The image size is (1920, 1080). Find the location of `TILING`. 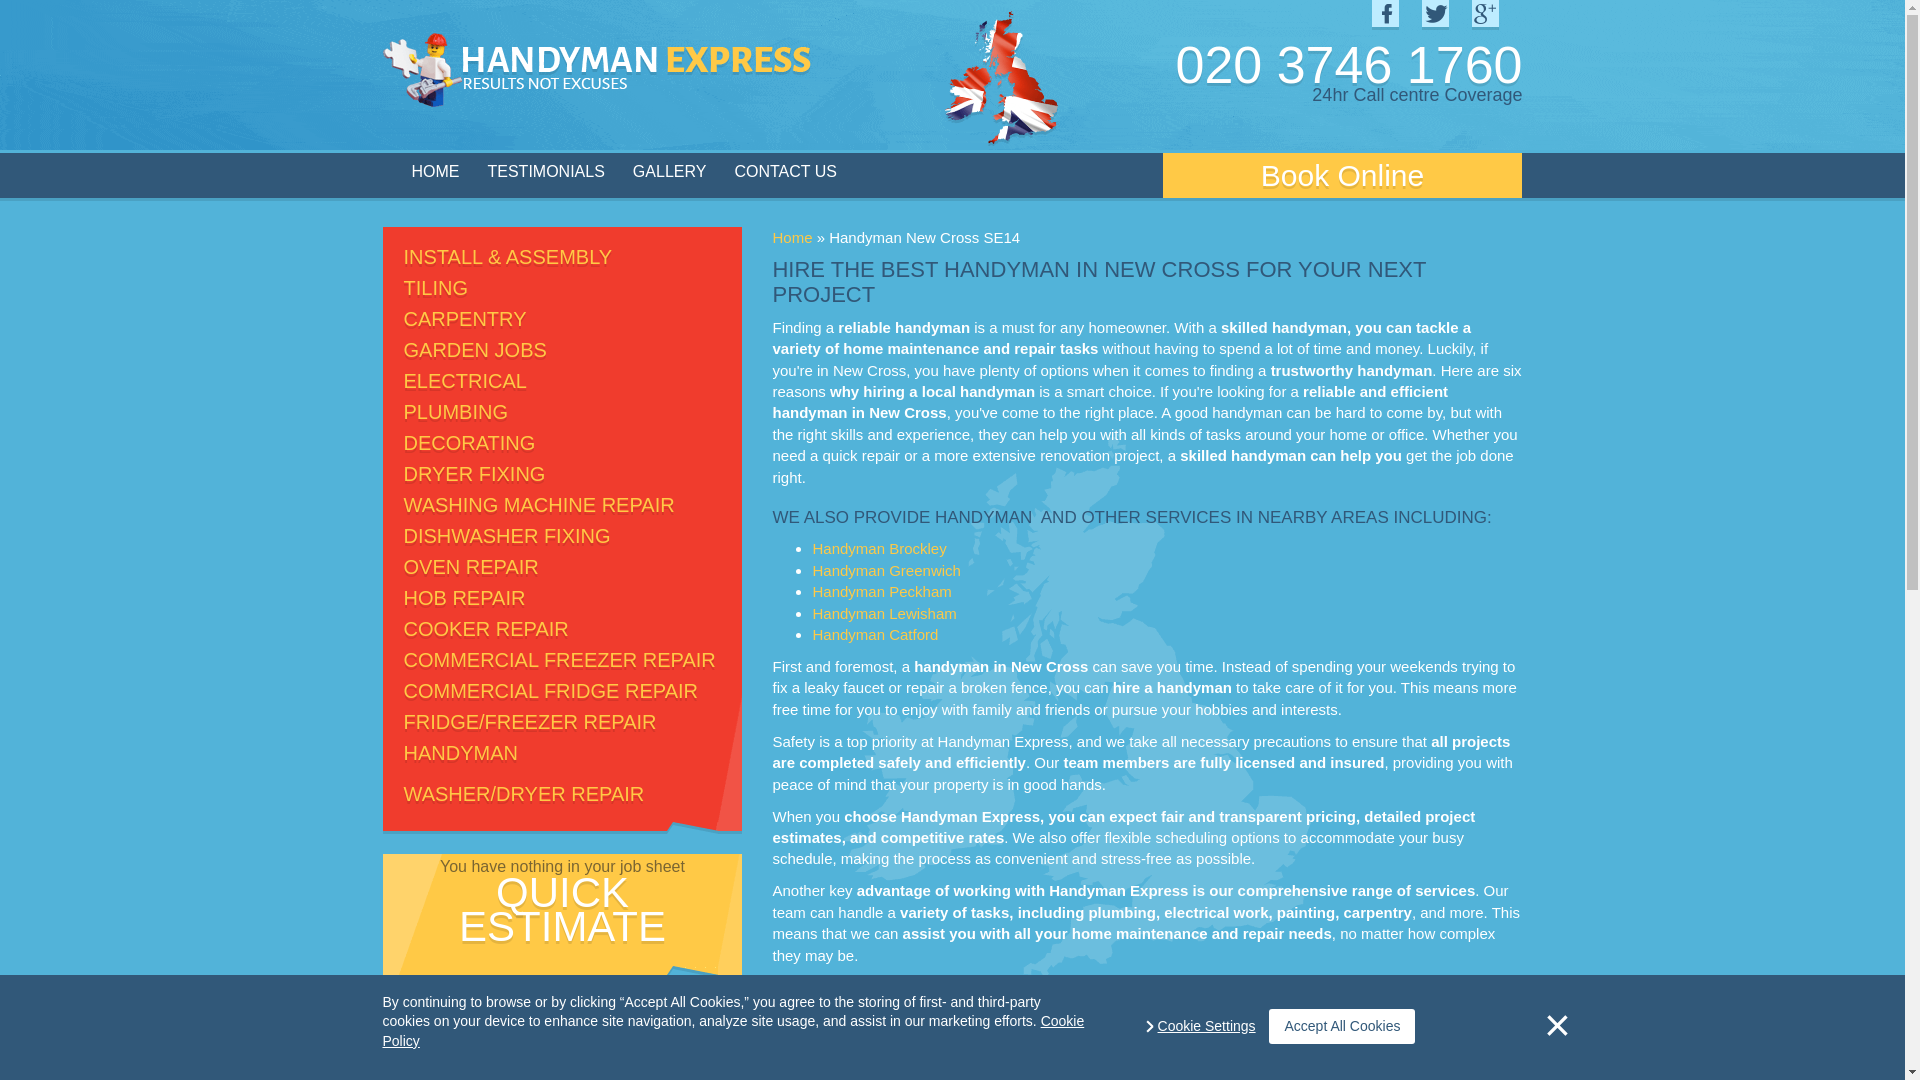

TILING is located at coordinates (436, 288).